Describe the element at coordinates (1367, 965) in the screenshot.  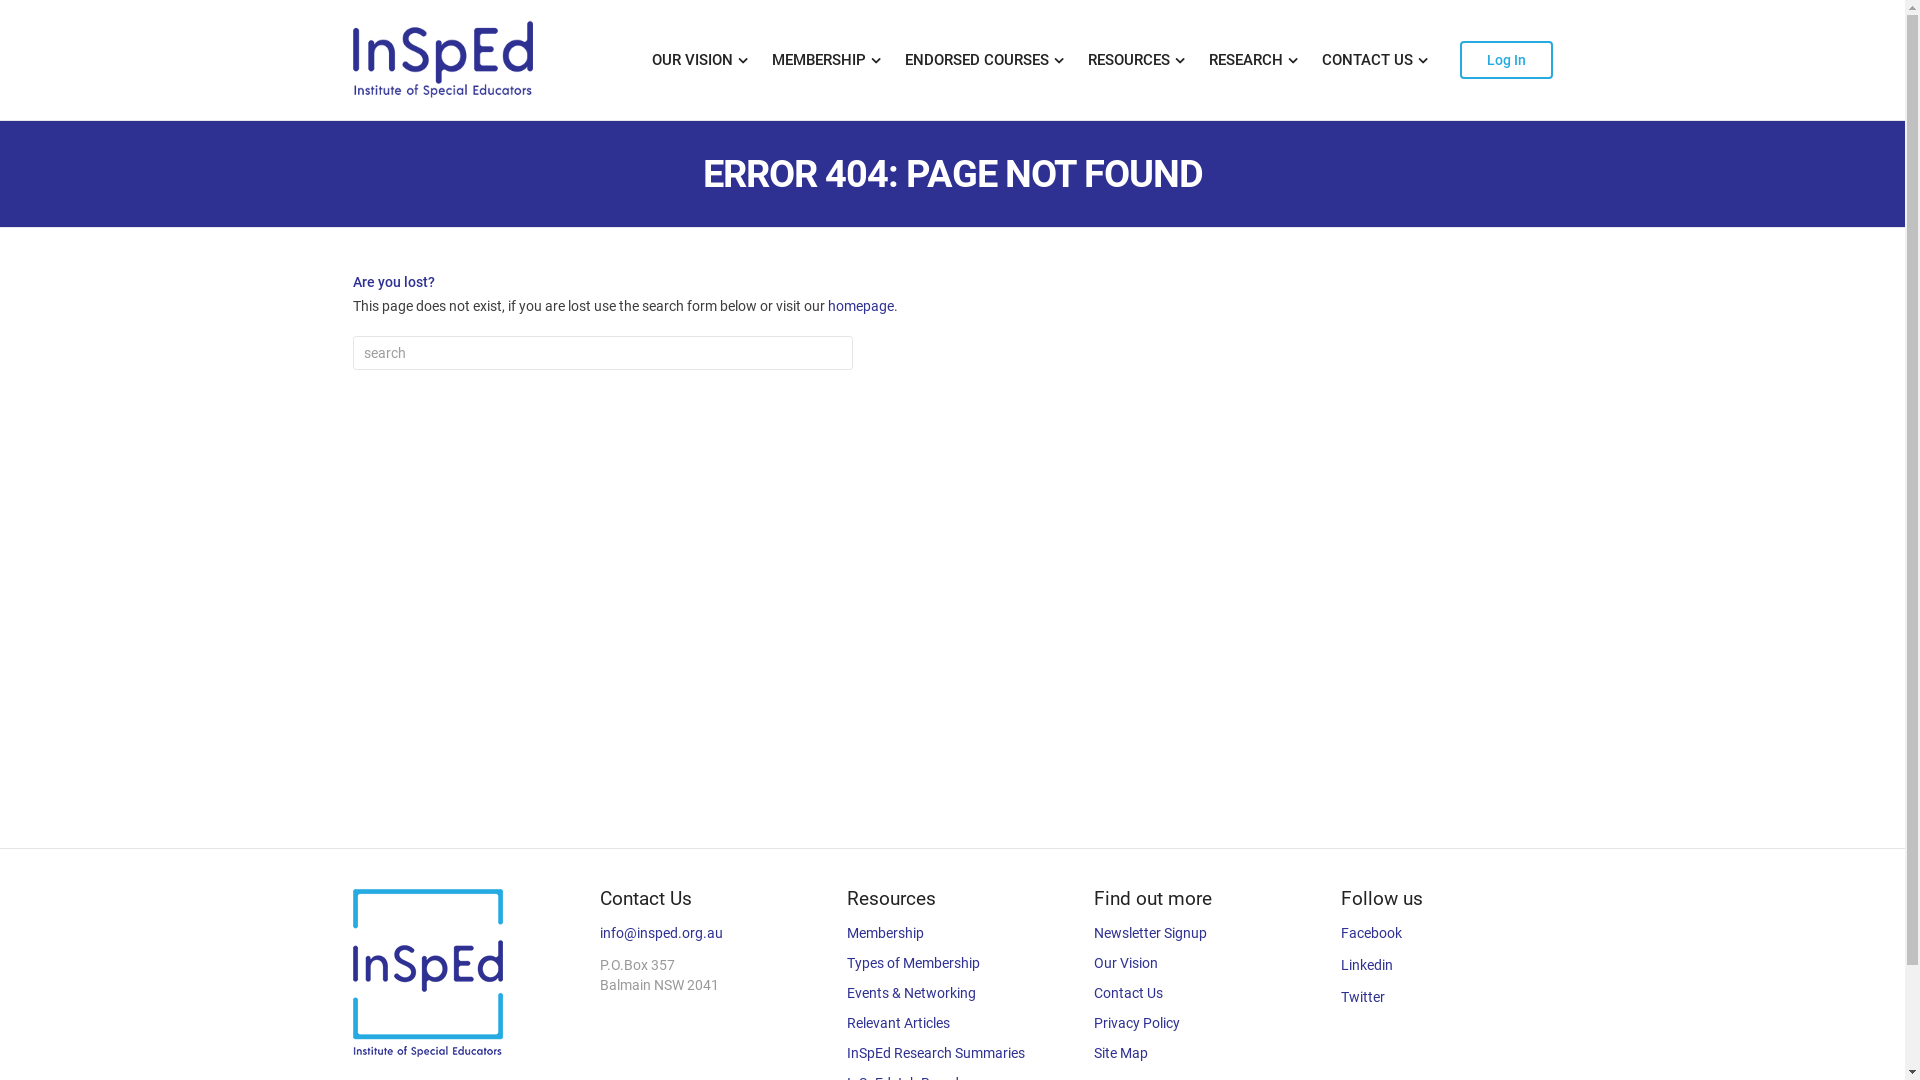
I see `Linkedin` at that location.